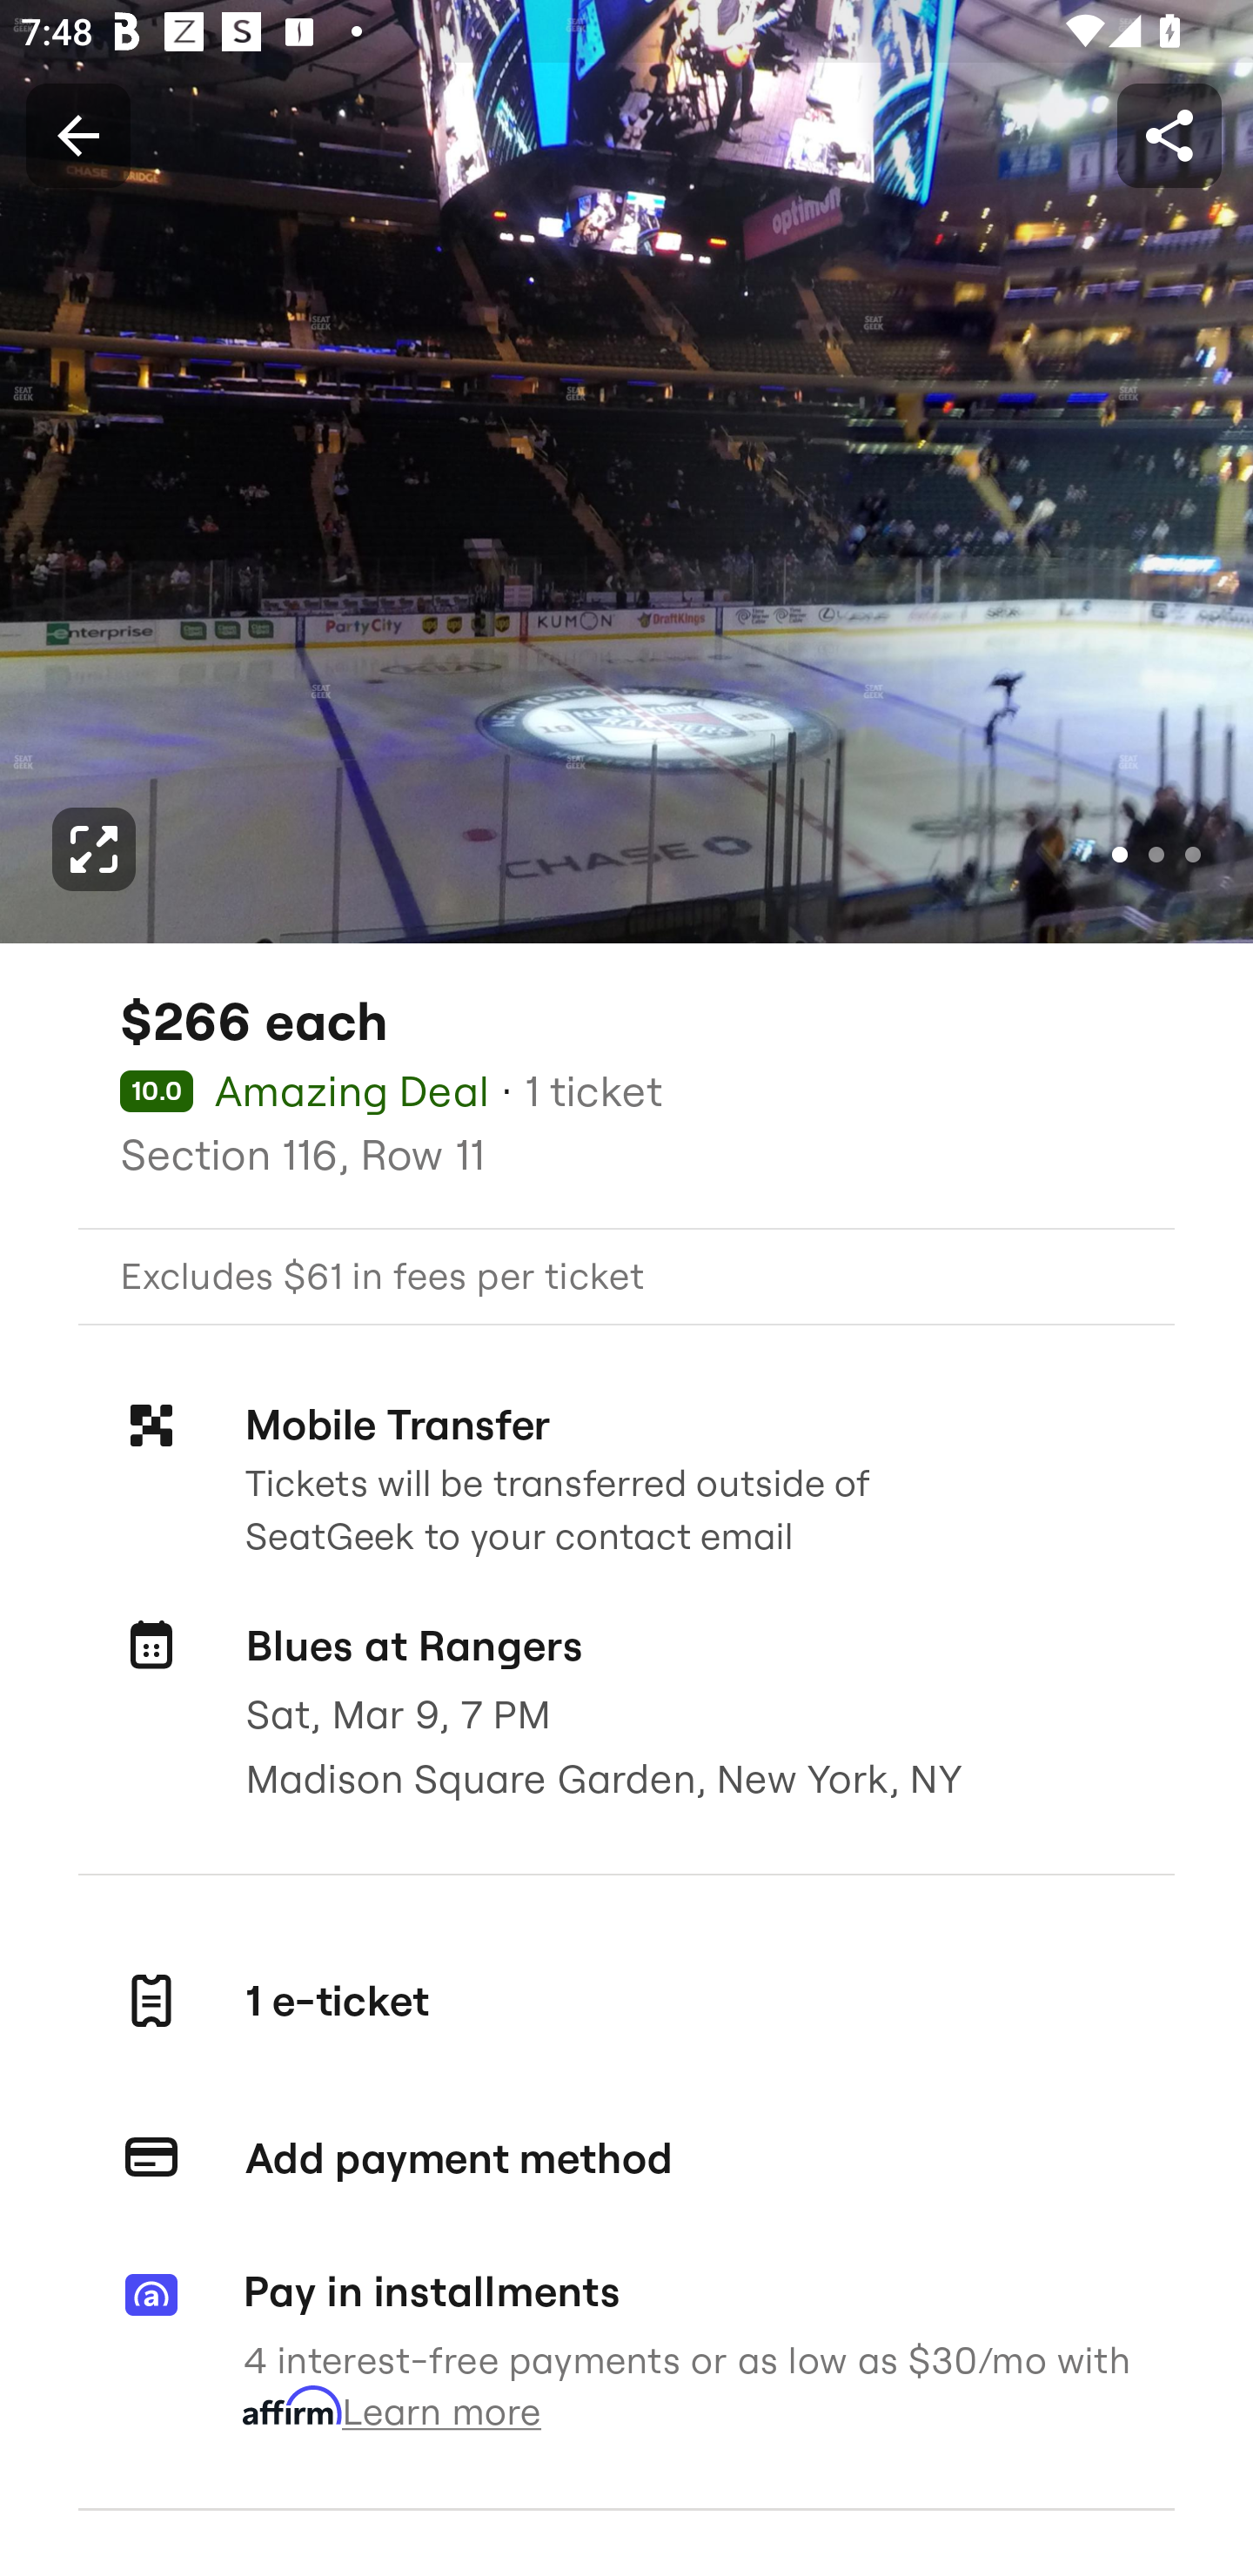 Image resolution: width=1253 pixels, height=2576 pixels. What do you see at coordinates (626, 2158) in the screenshot?
I see `Add payment method` at bounding box center [626, 2158].